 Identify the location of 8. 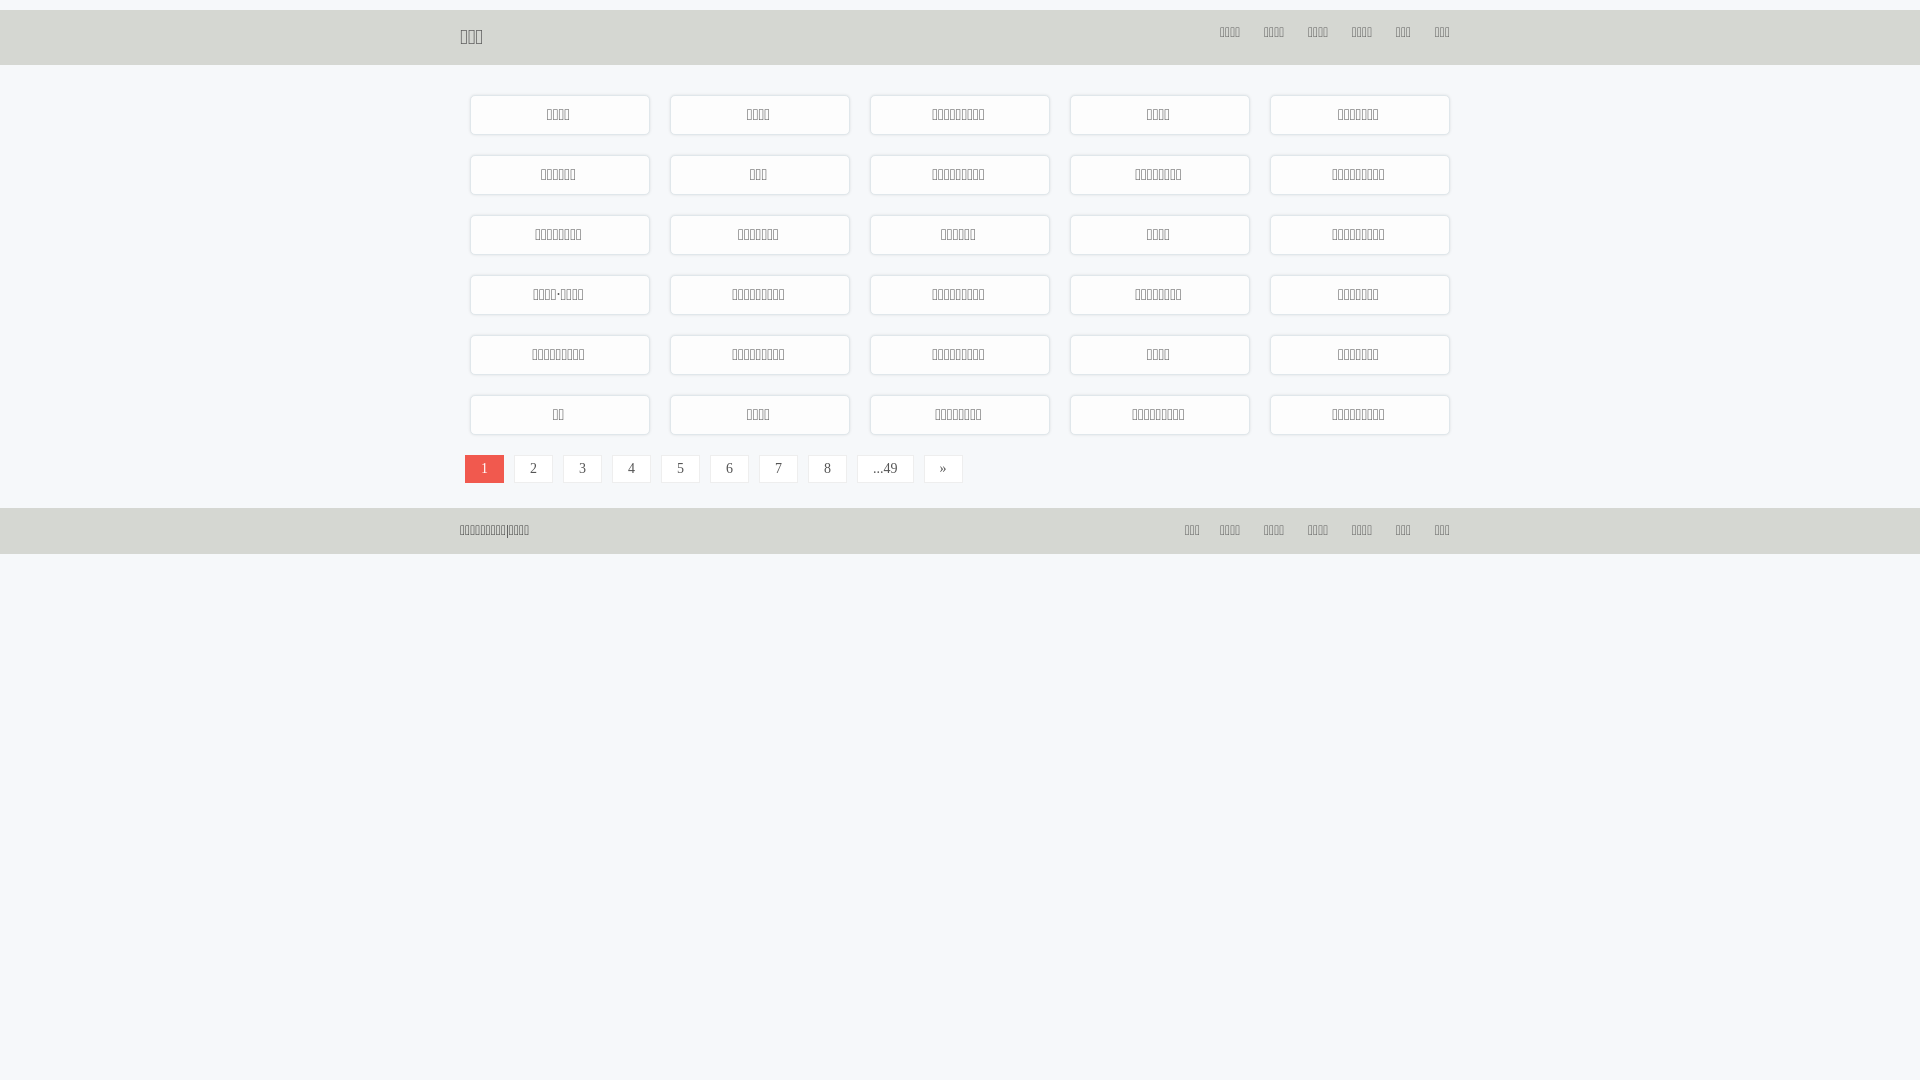
(828, 469).